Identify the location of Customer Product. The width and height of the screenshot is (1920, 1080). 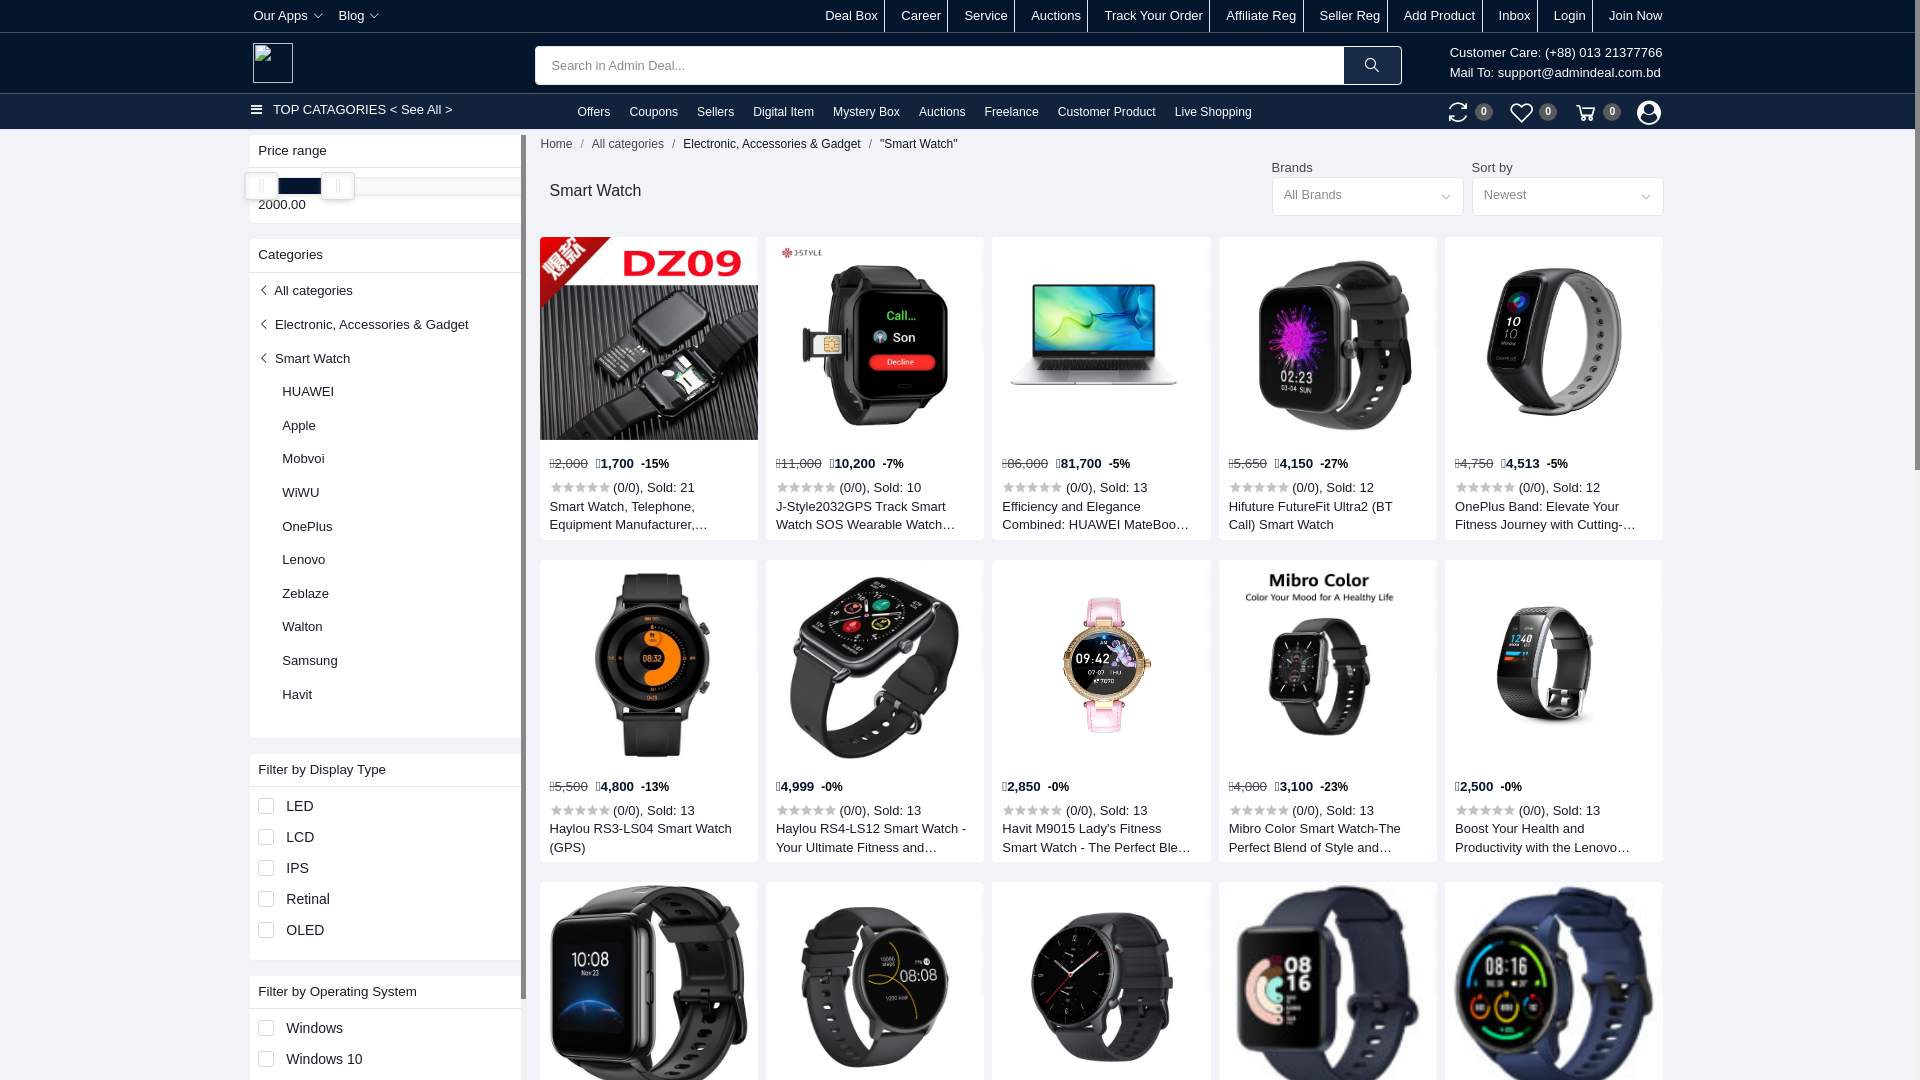
(1106, 112).